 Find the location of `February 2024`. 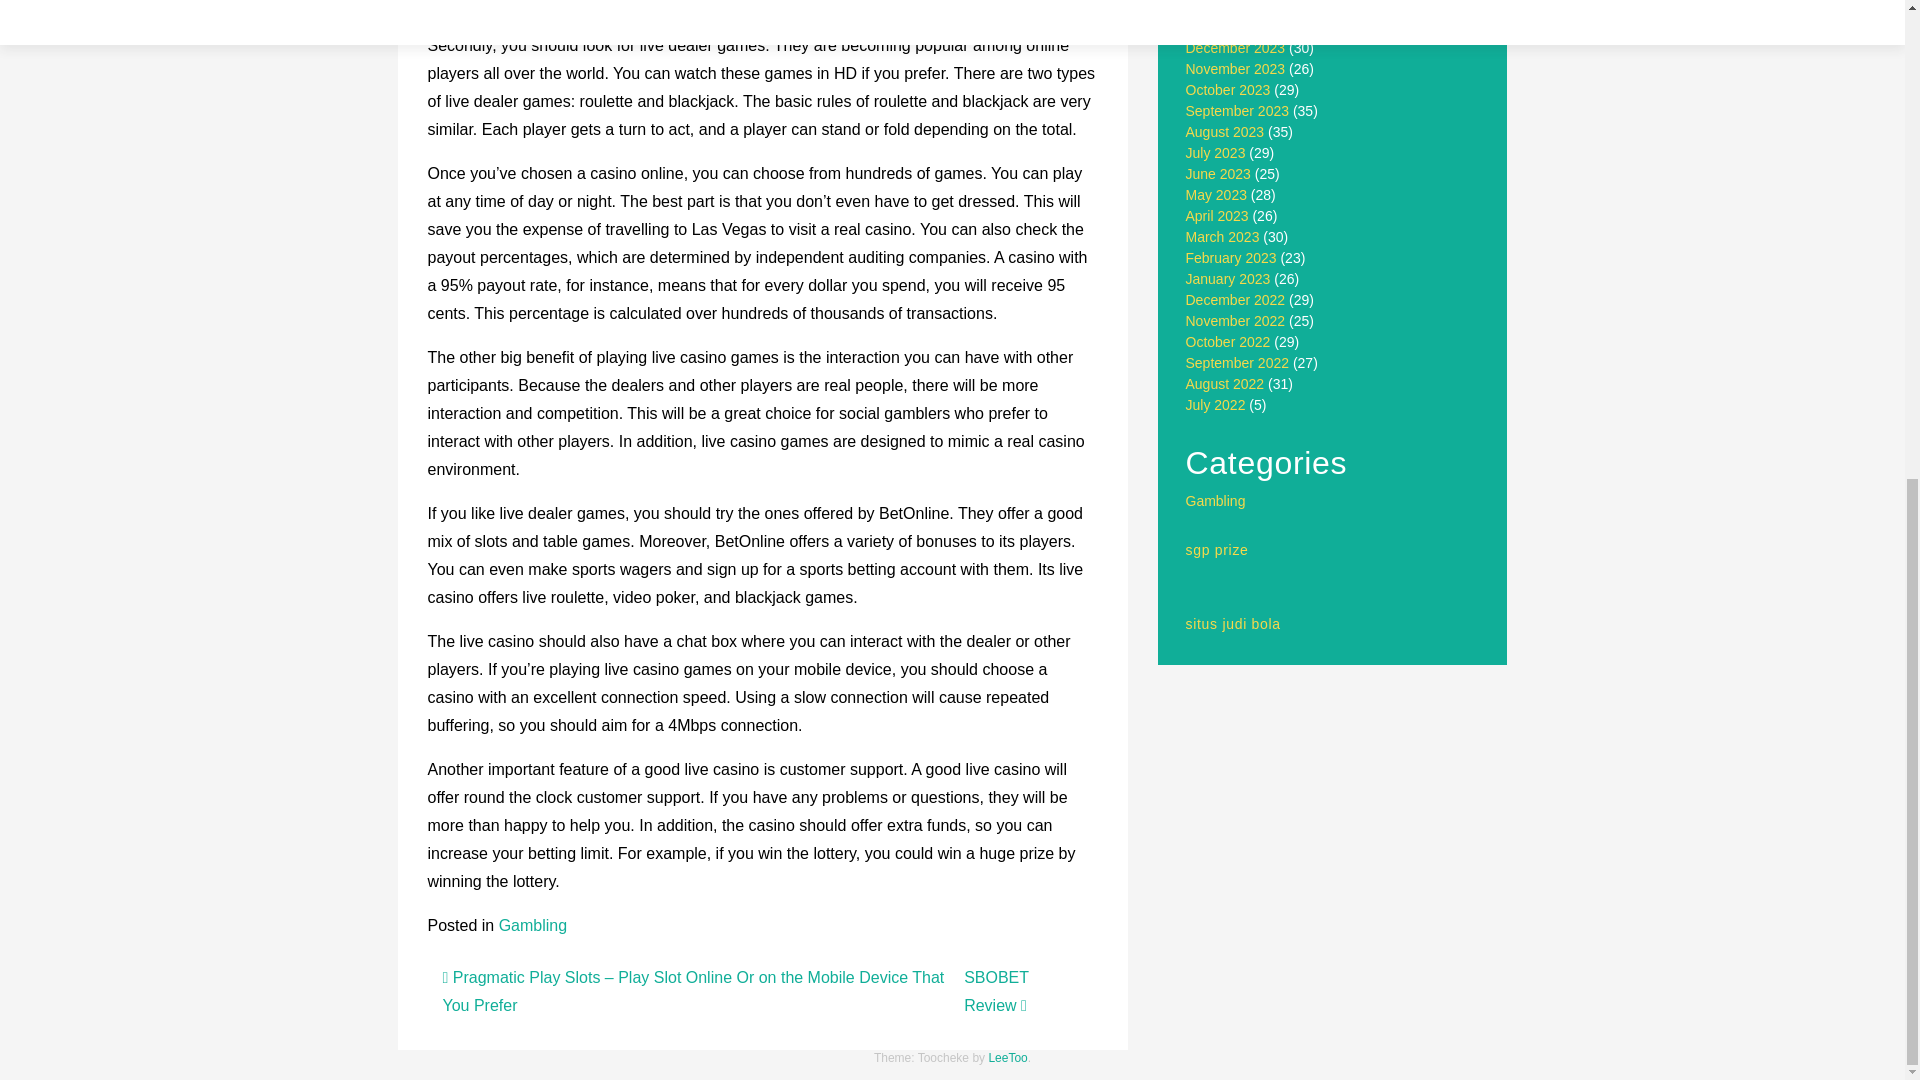

February 2024 is located at coordinates (1231, 7).